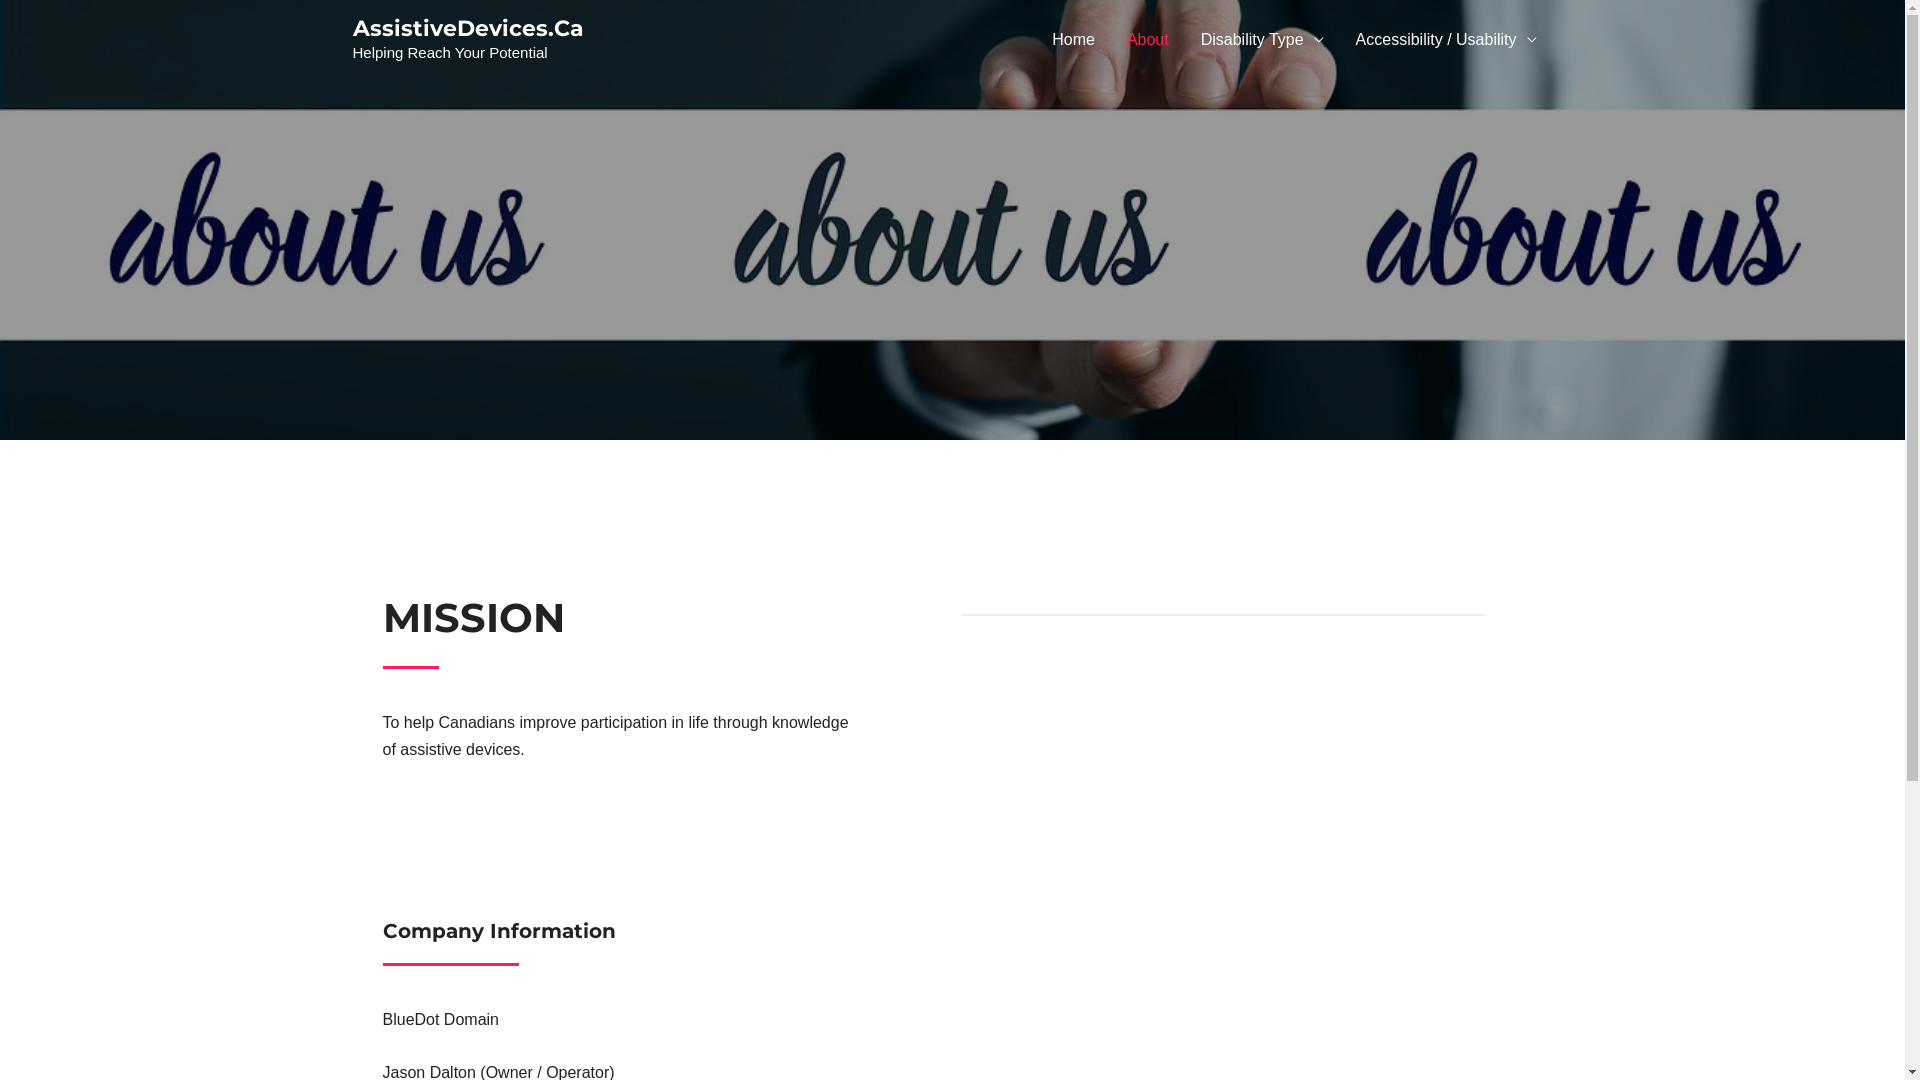  I want to click on Accessibility / Usability, so click(1446, 40).